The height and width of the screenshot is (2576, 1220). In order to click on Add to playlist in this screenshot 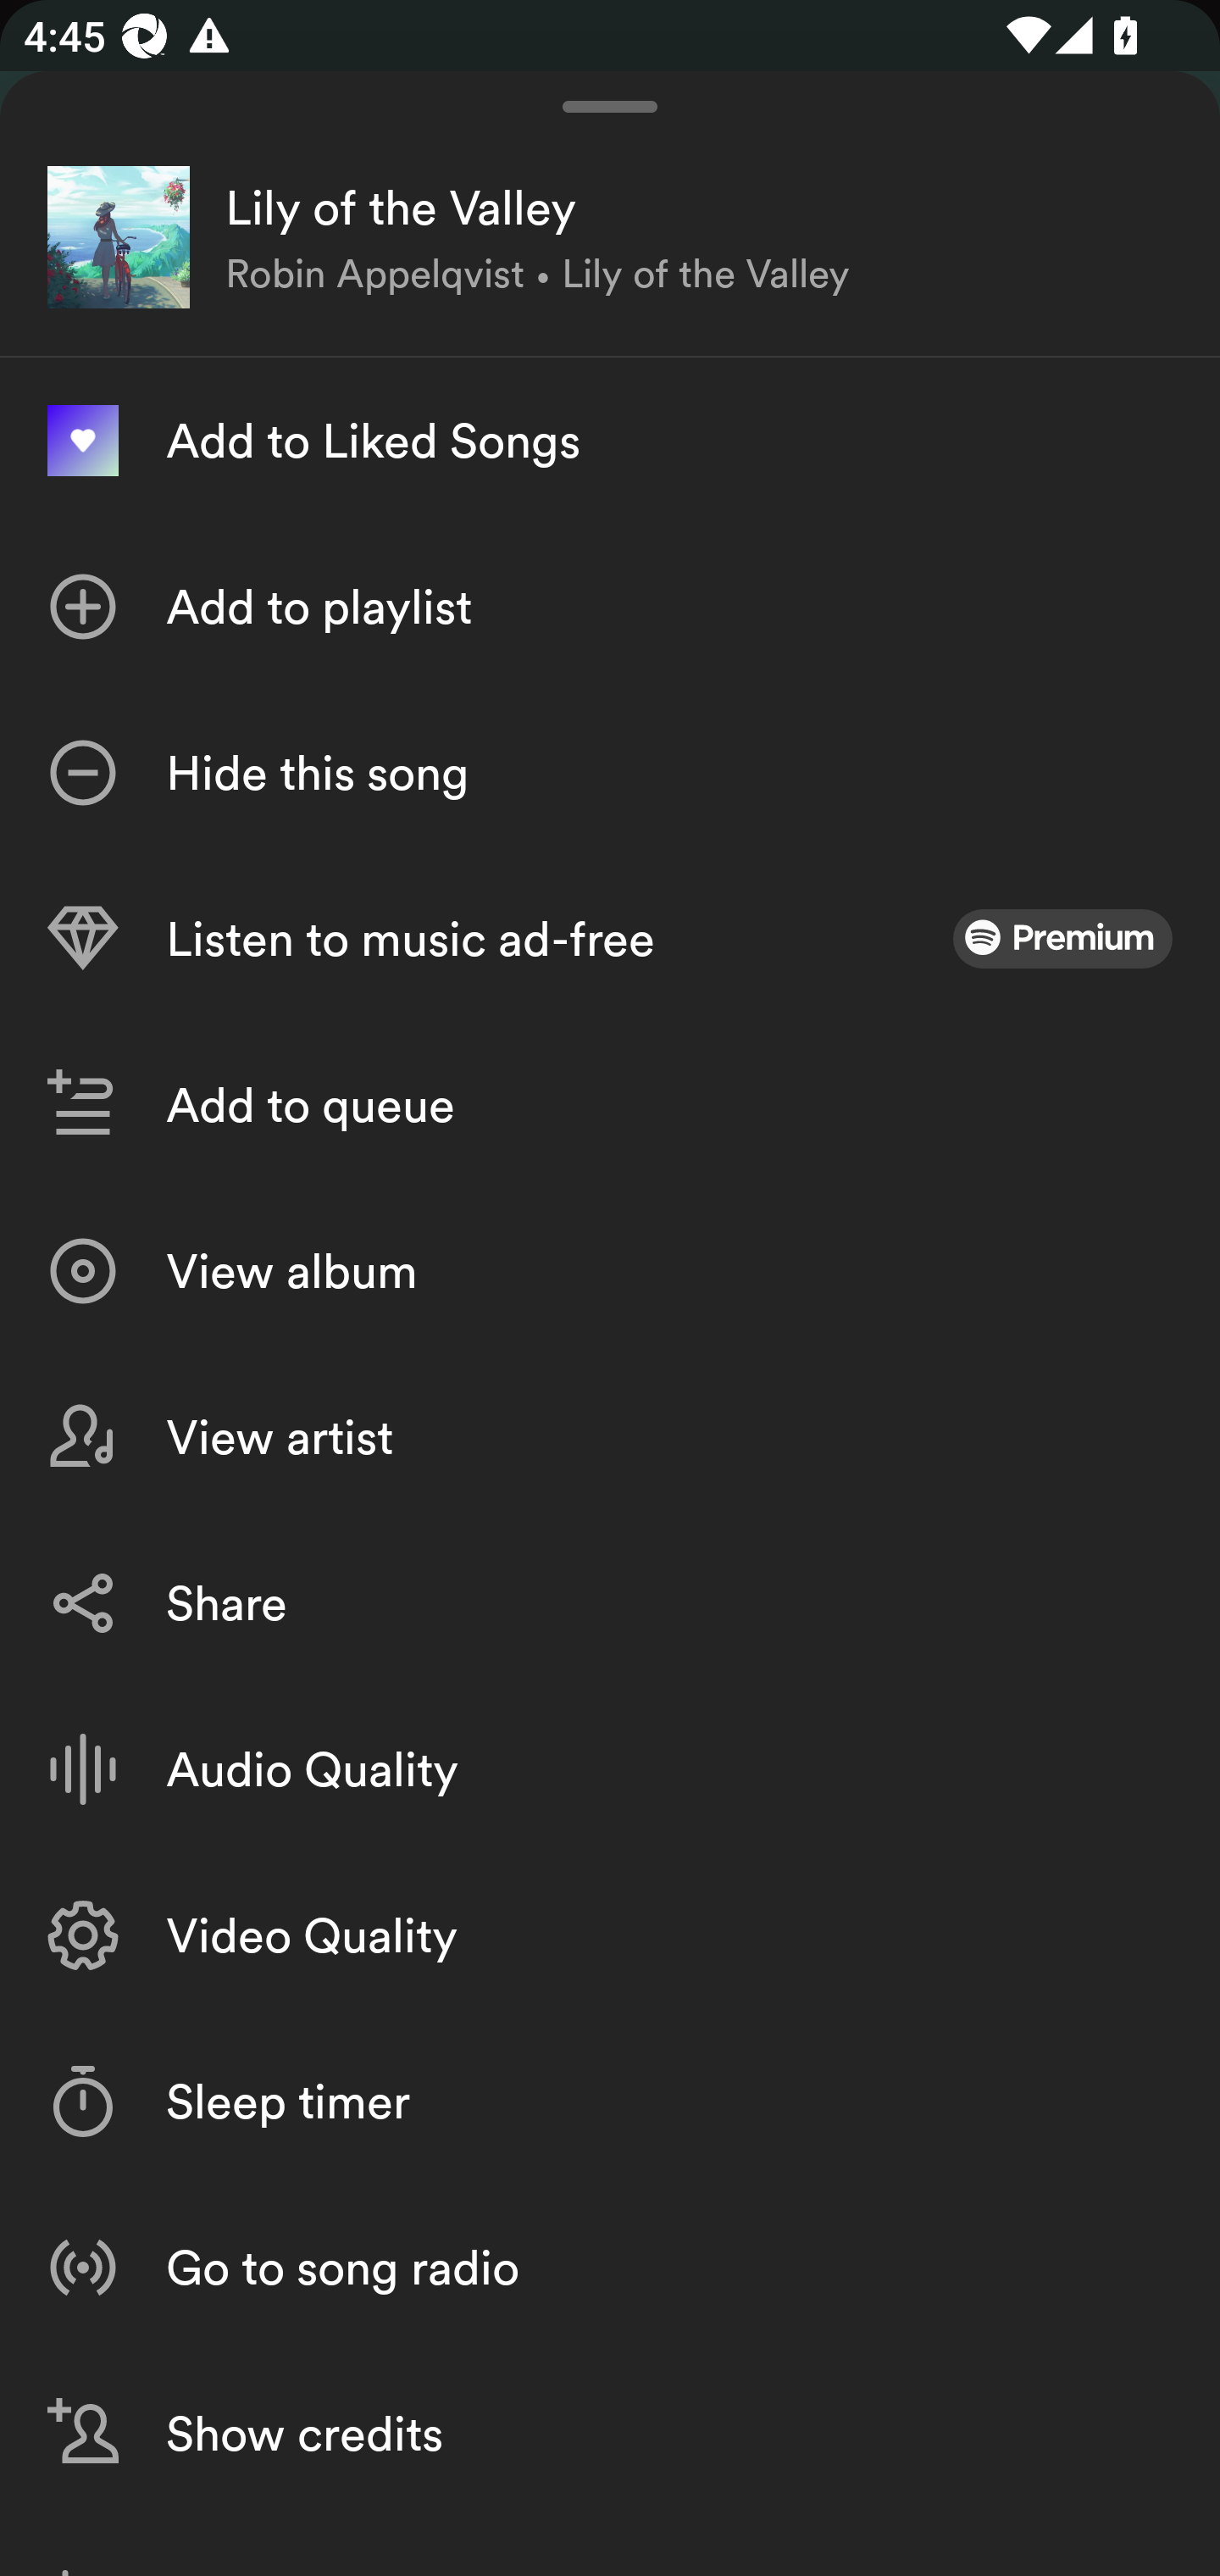, I will do `click(610, 607)`.